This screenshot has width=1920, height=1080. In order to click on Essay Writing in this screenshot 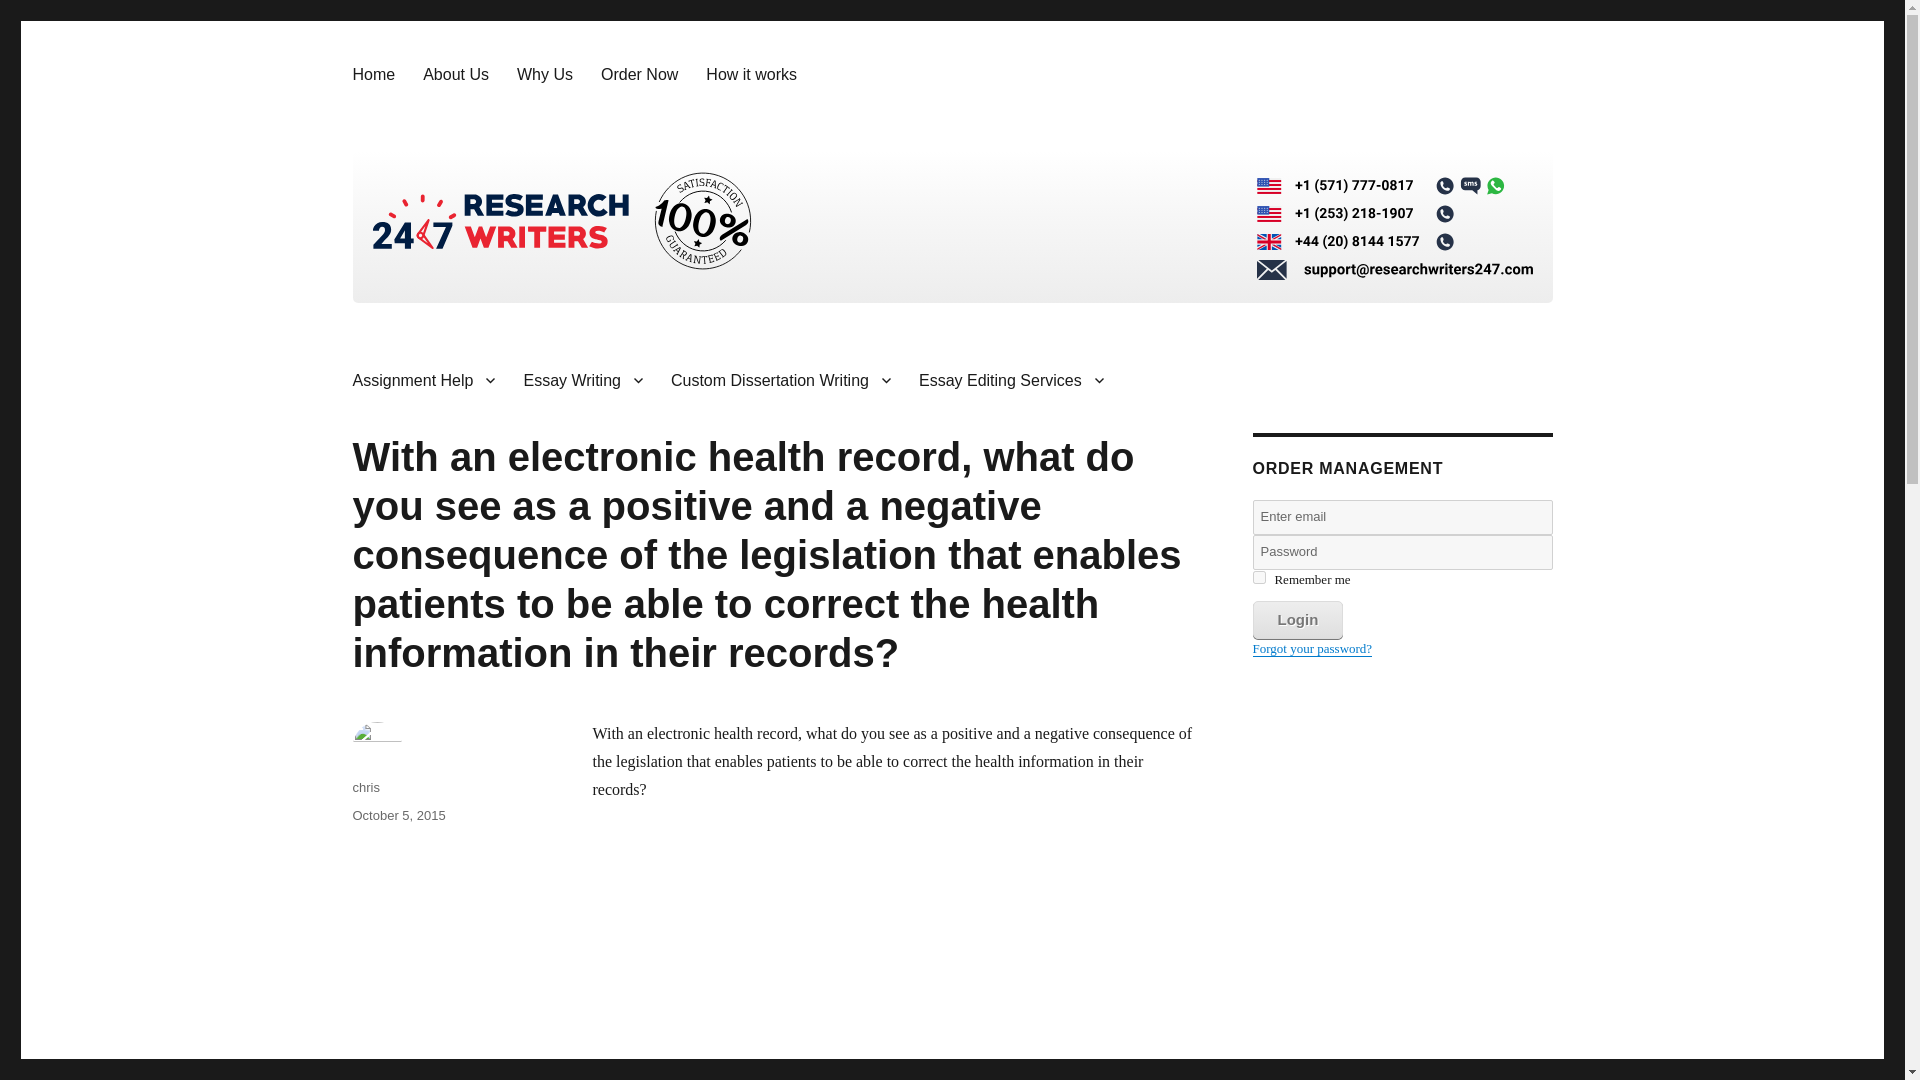, I will do `click(582, 379)`.